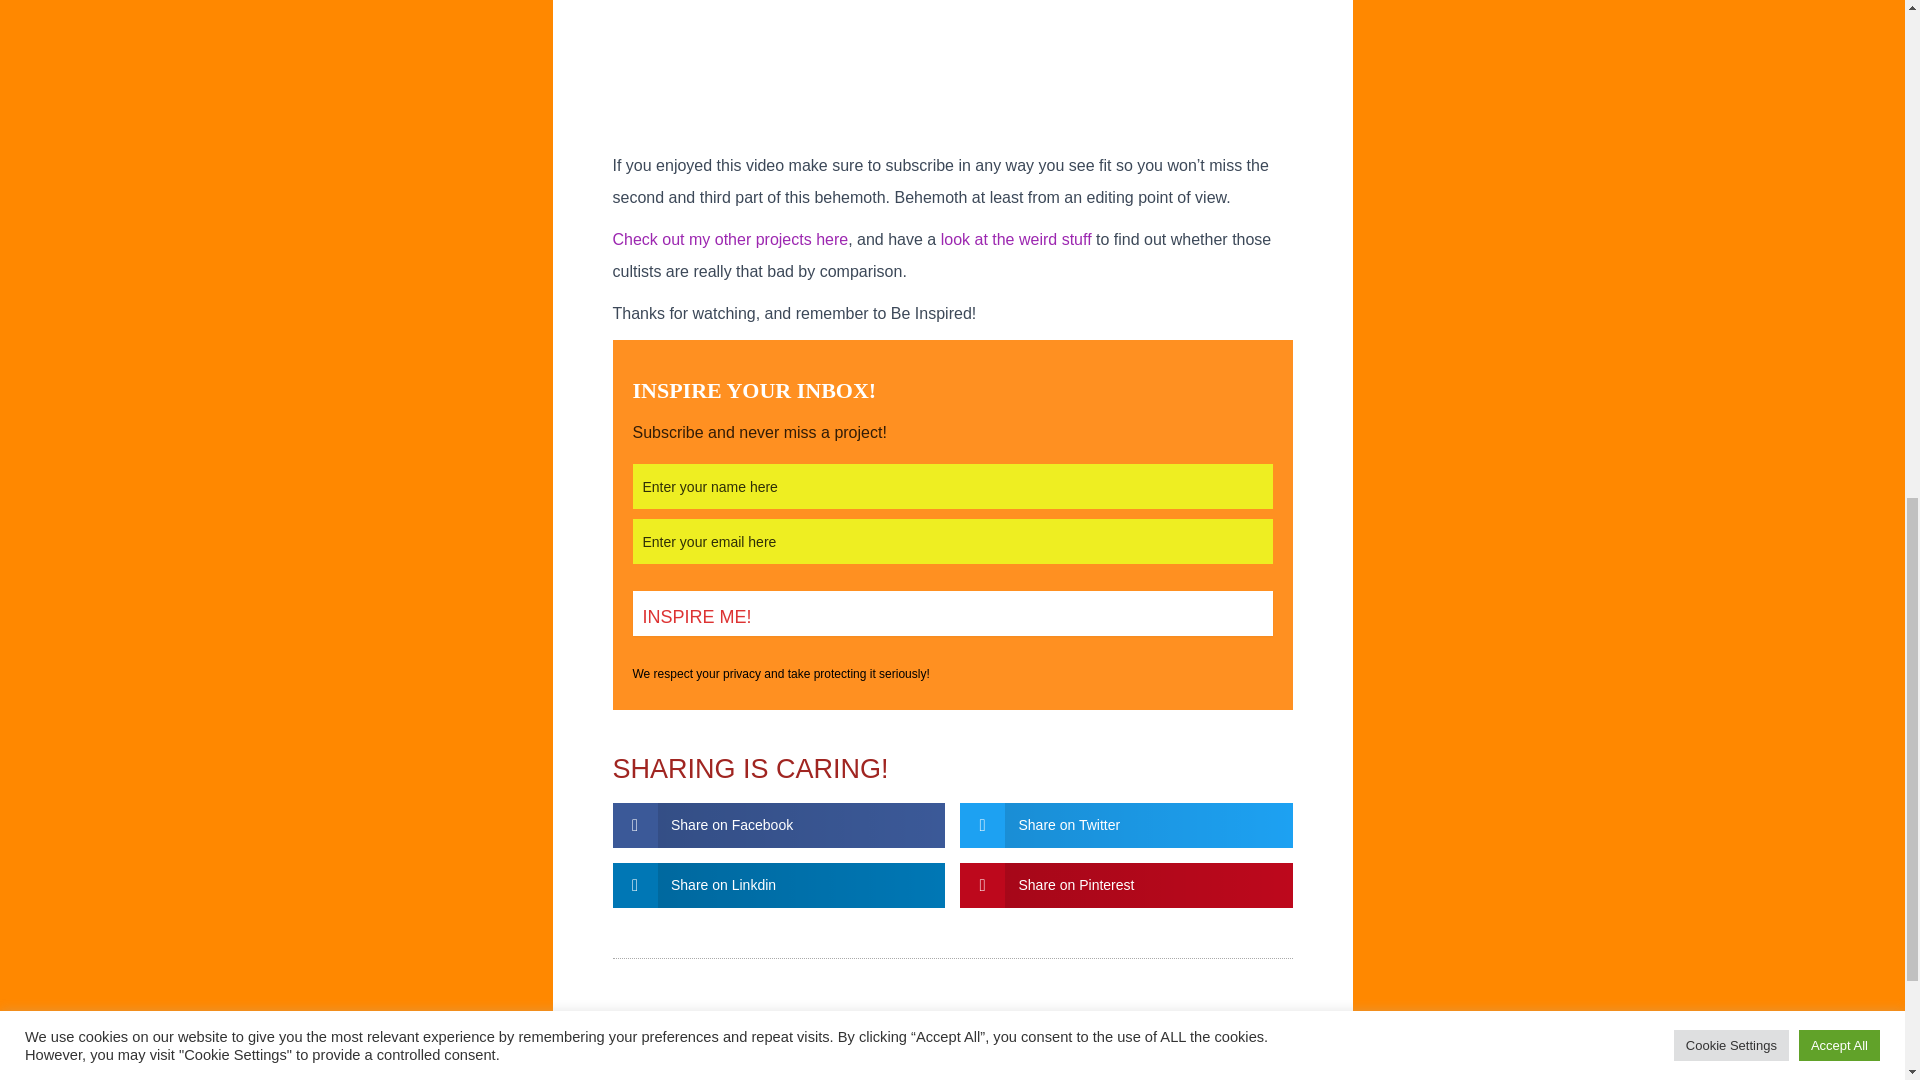 This screenshot has height=1080, width=1920. What do you see at coordinates (730, 240) in the screenshot?
I see `Check out my other projects here` at bounding box center [730, 240].